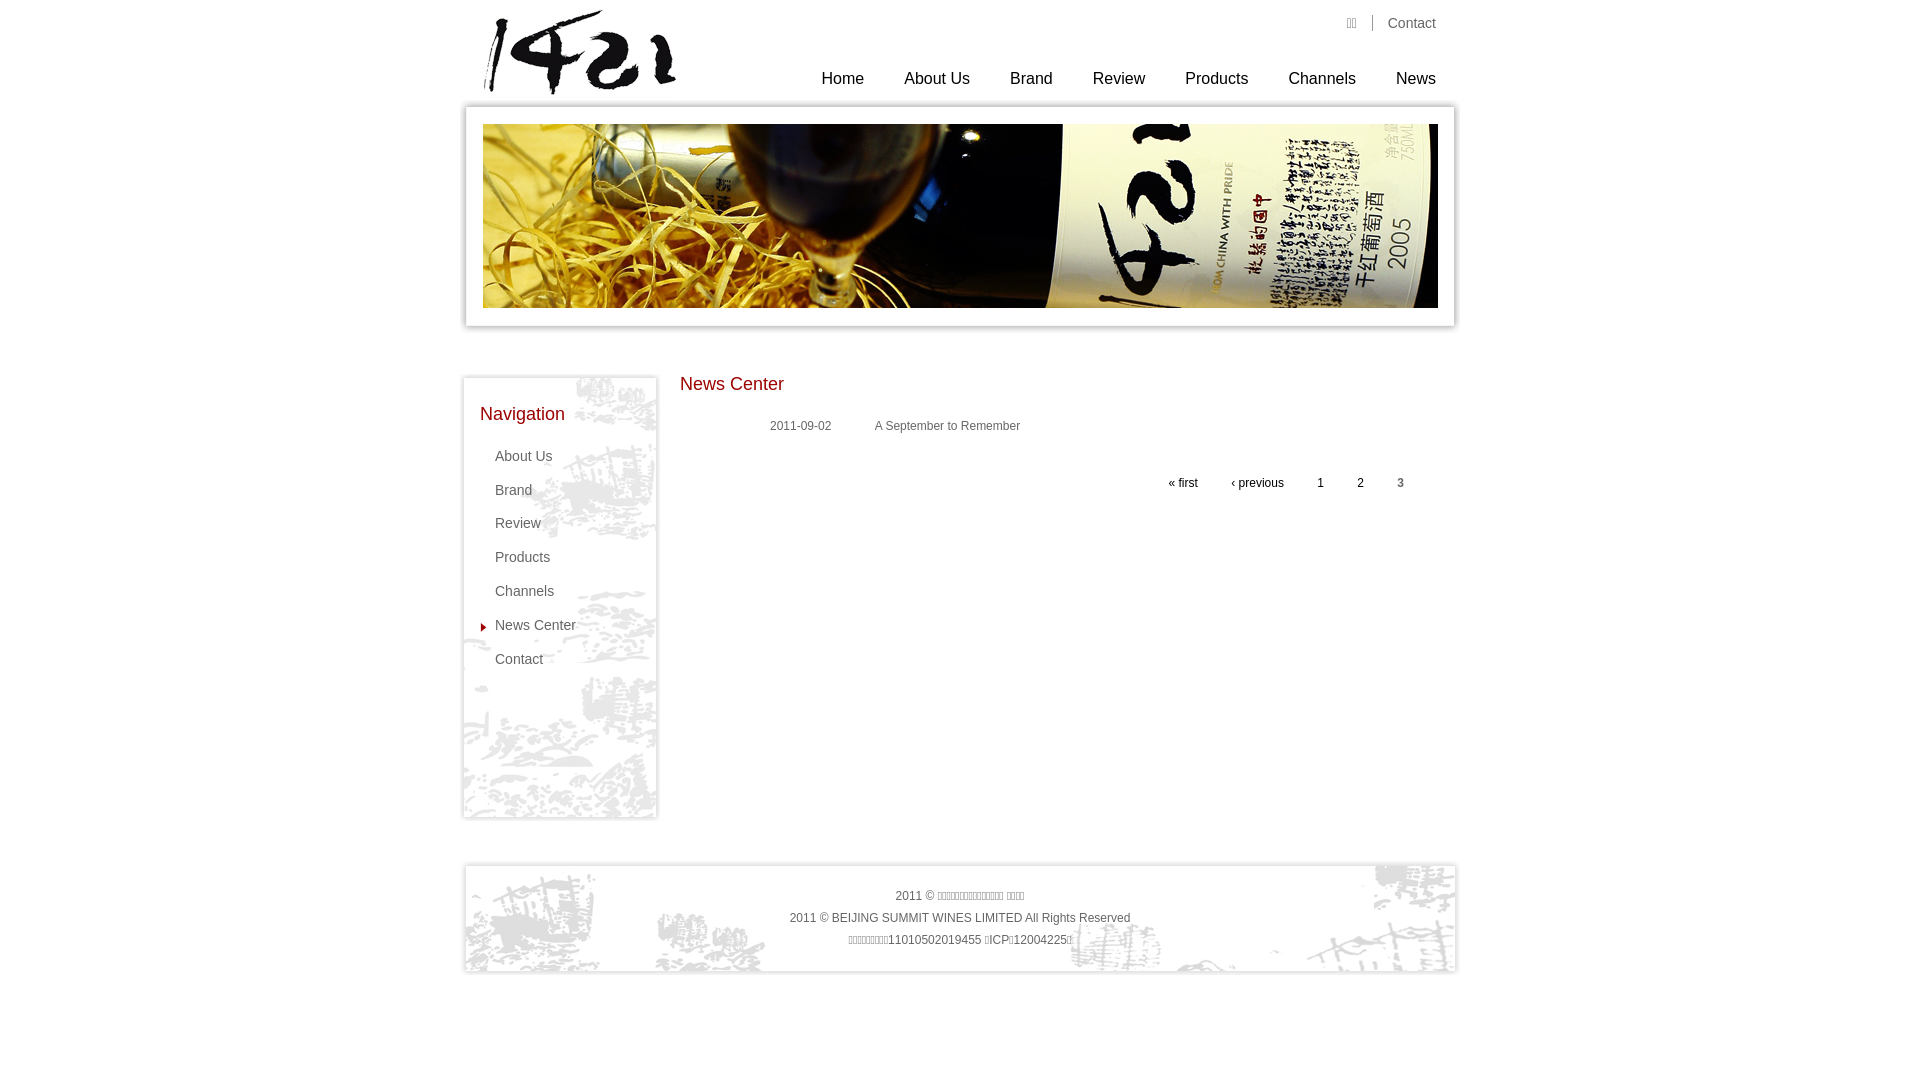 The width and height of the screenshot is (1920, 1080). What do you see at coordinates (948, 426) in the screenshot?
I see `A September to Remember` at bounding box center [948, 426].